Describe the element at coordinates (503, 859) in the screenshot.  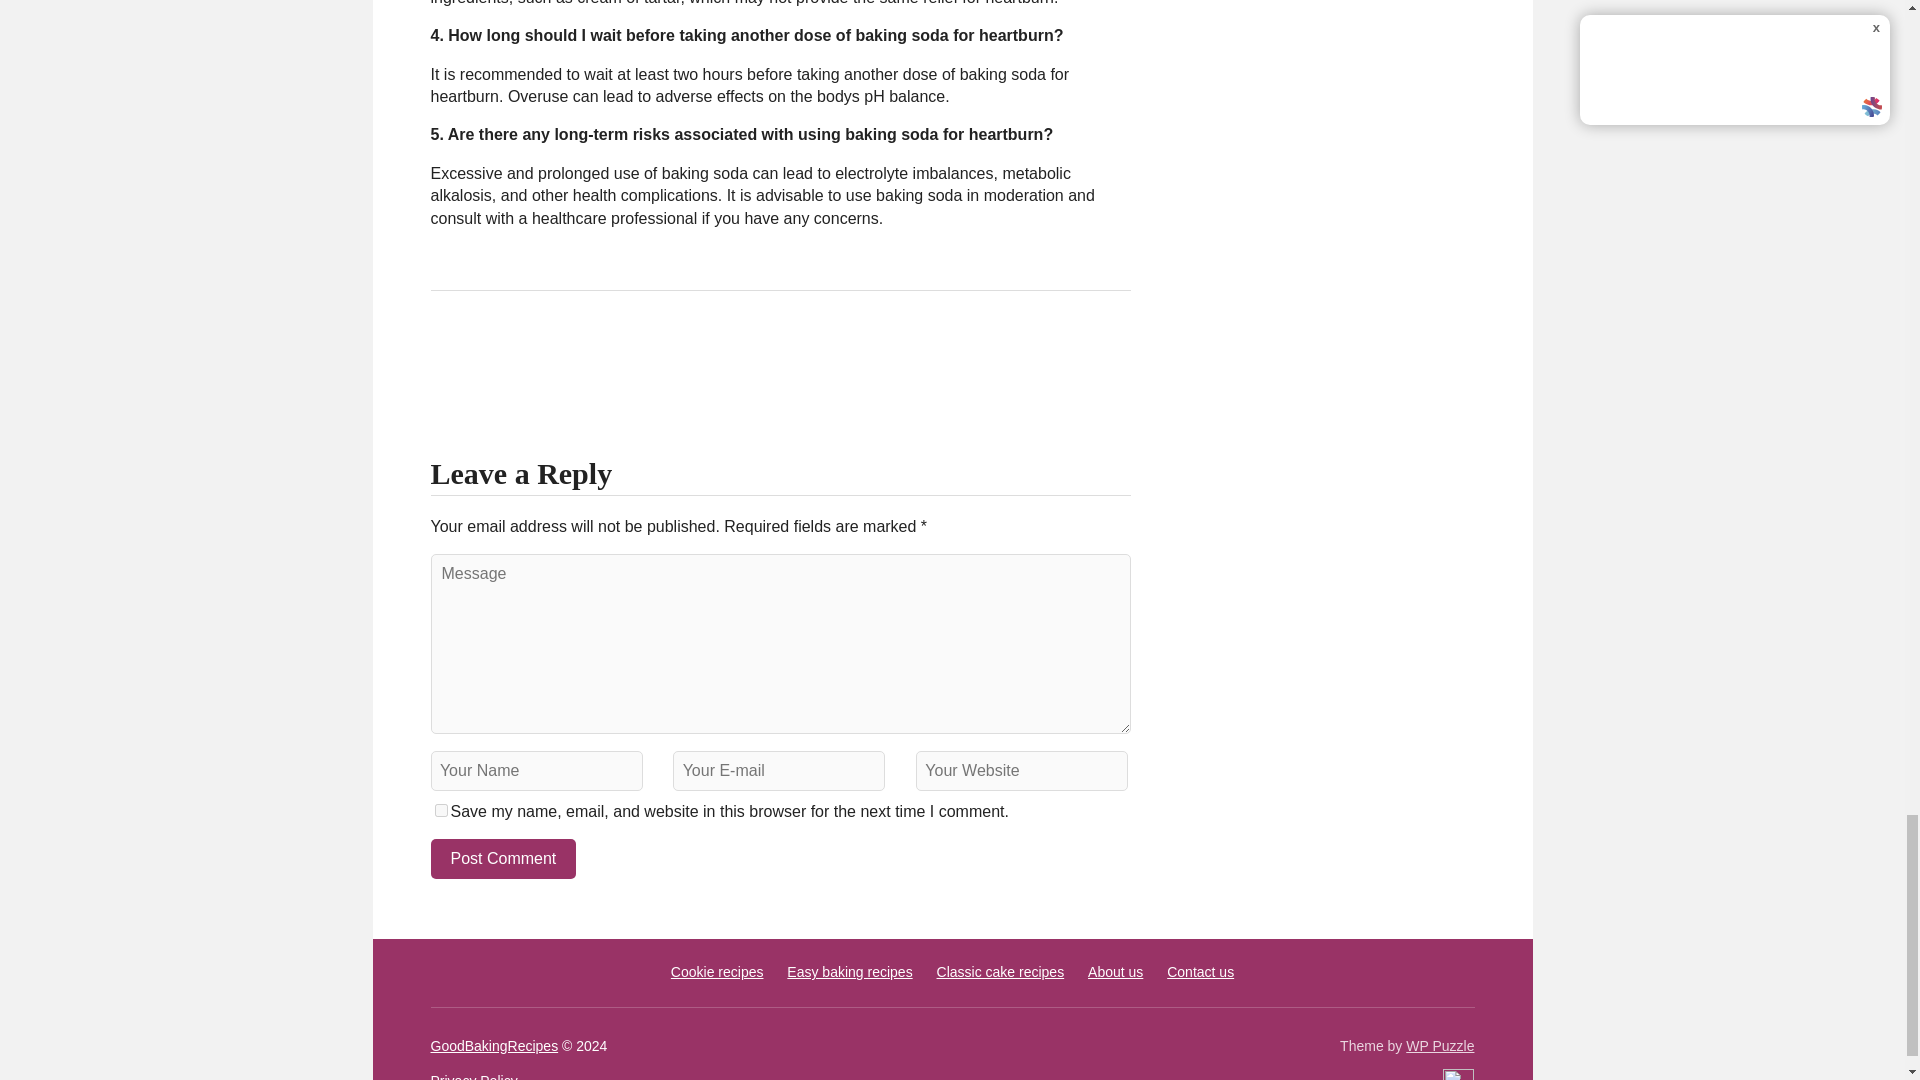
I see `Post Comment` at that location.